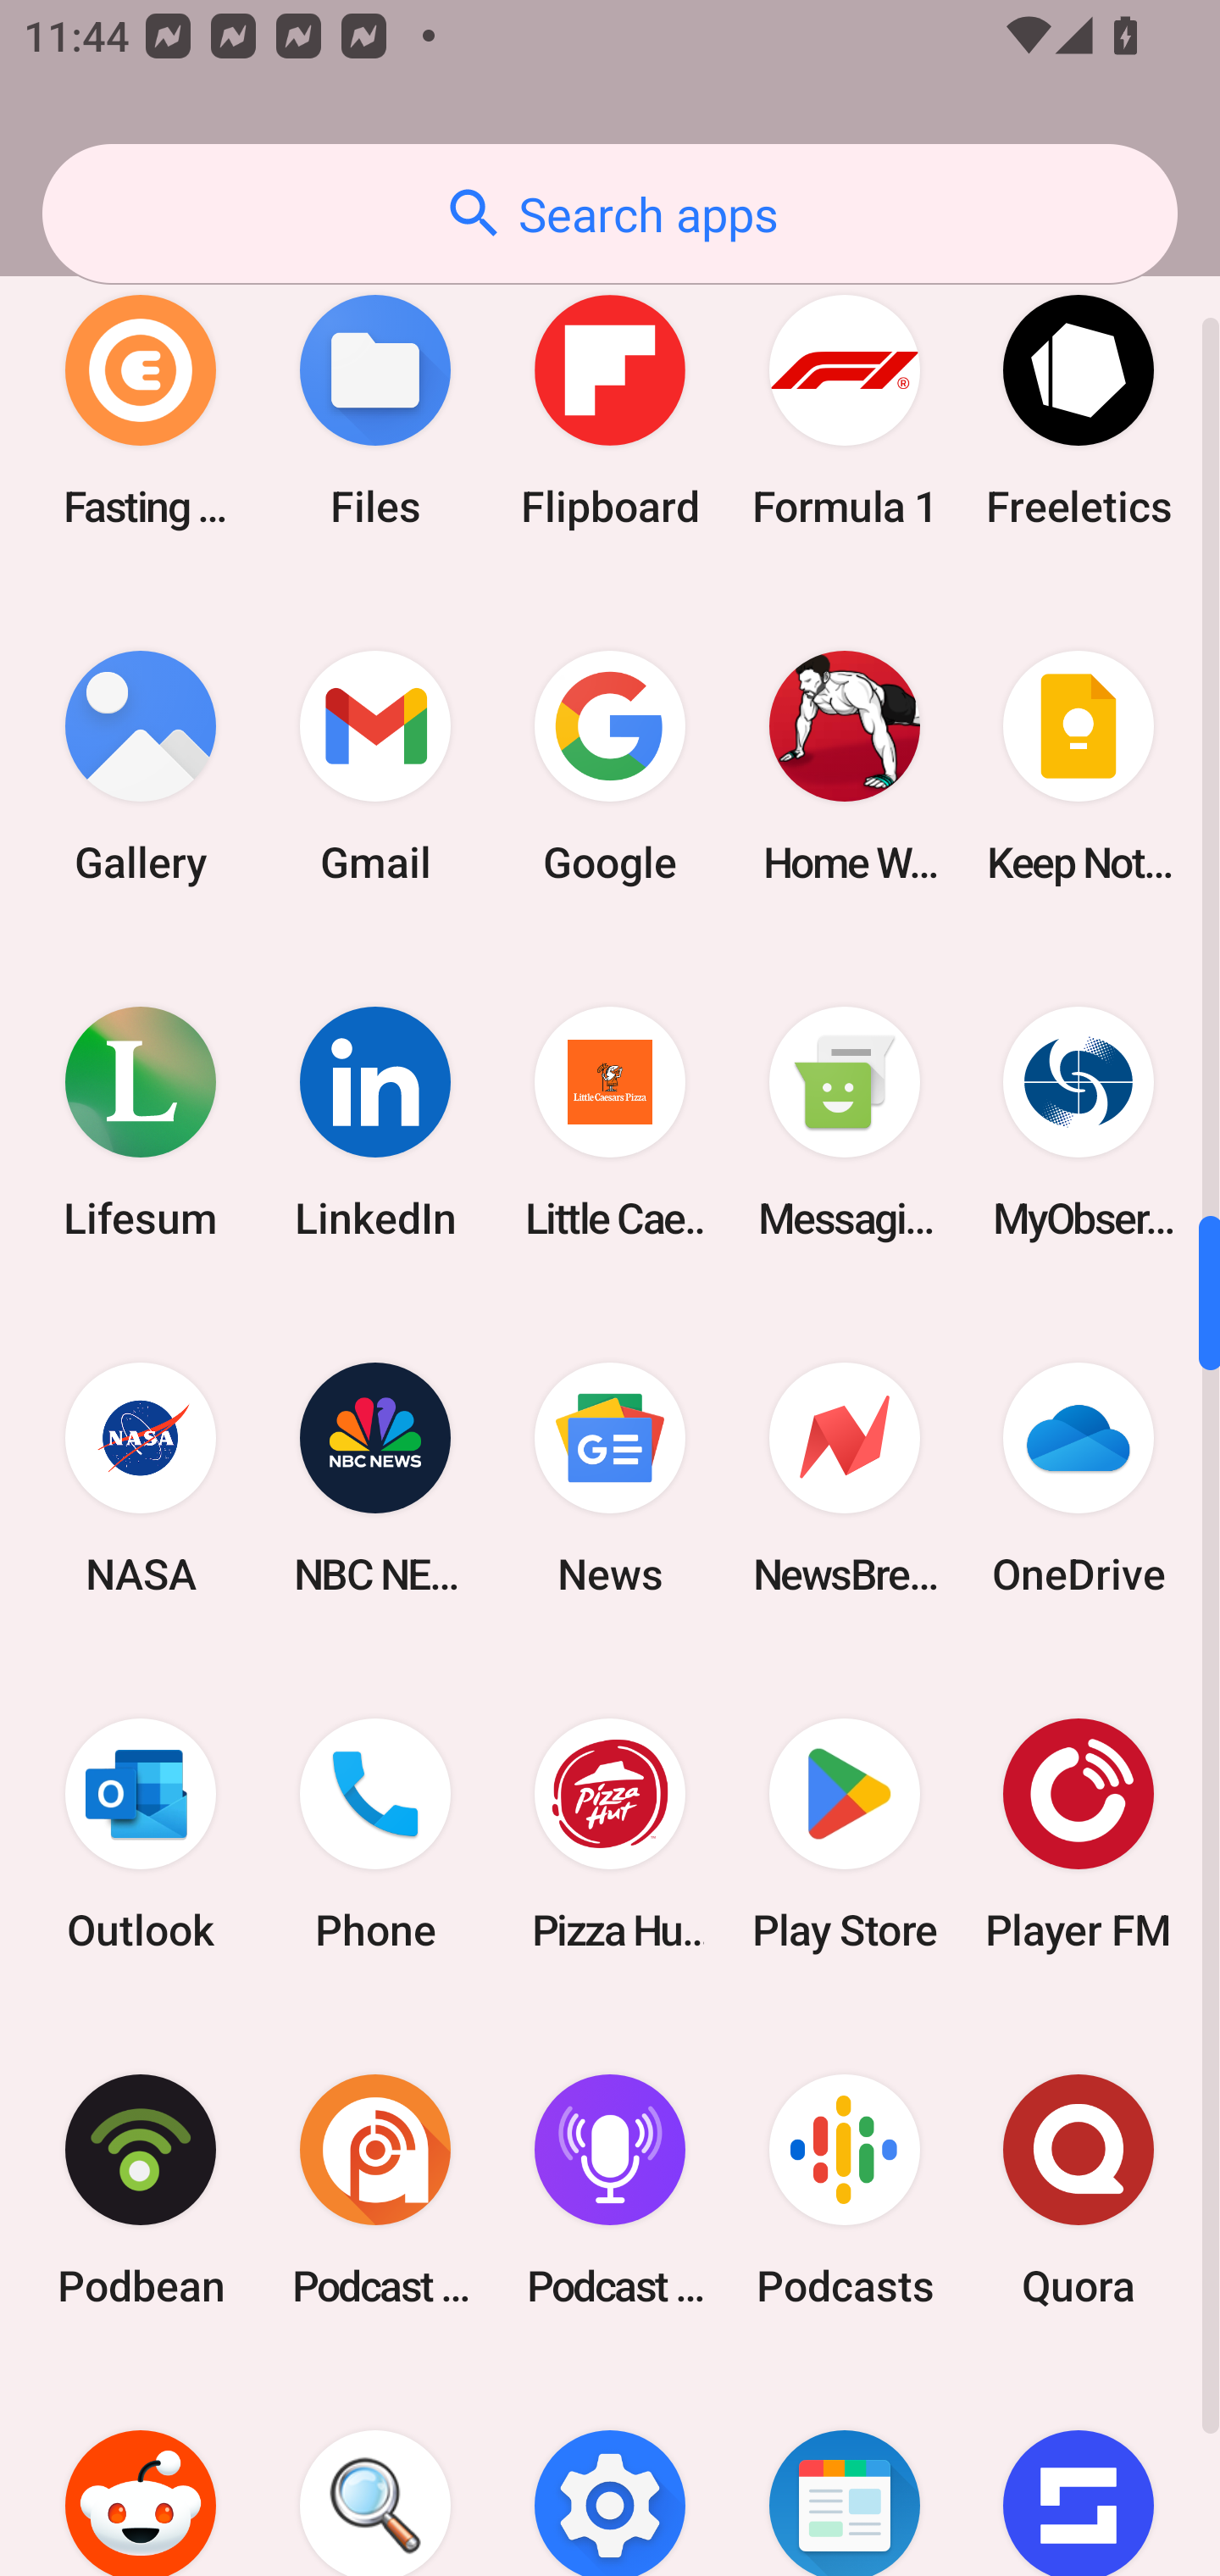 The width and height of the screenshot is (1220, 2576). Describe the element at coordinates (1079, 410) in the screenshot. I see `Freeletics` at that location.